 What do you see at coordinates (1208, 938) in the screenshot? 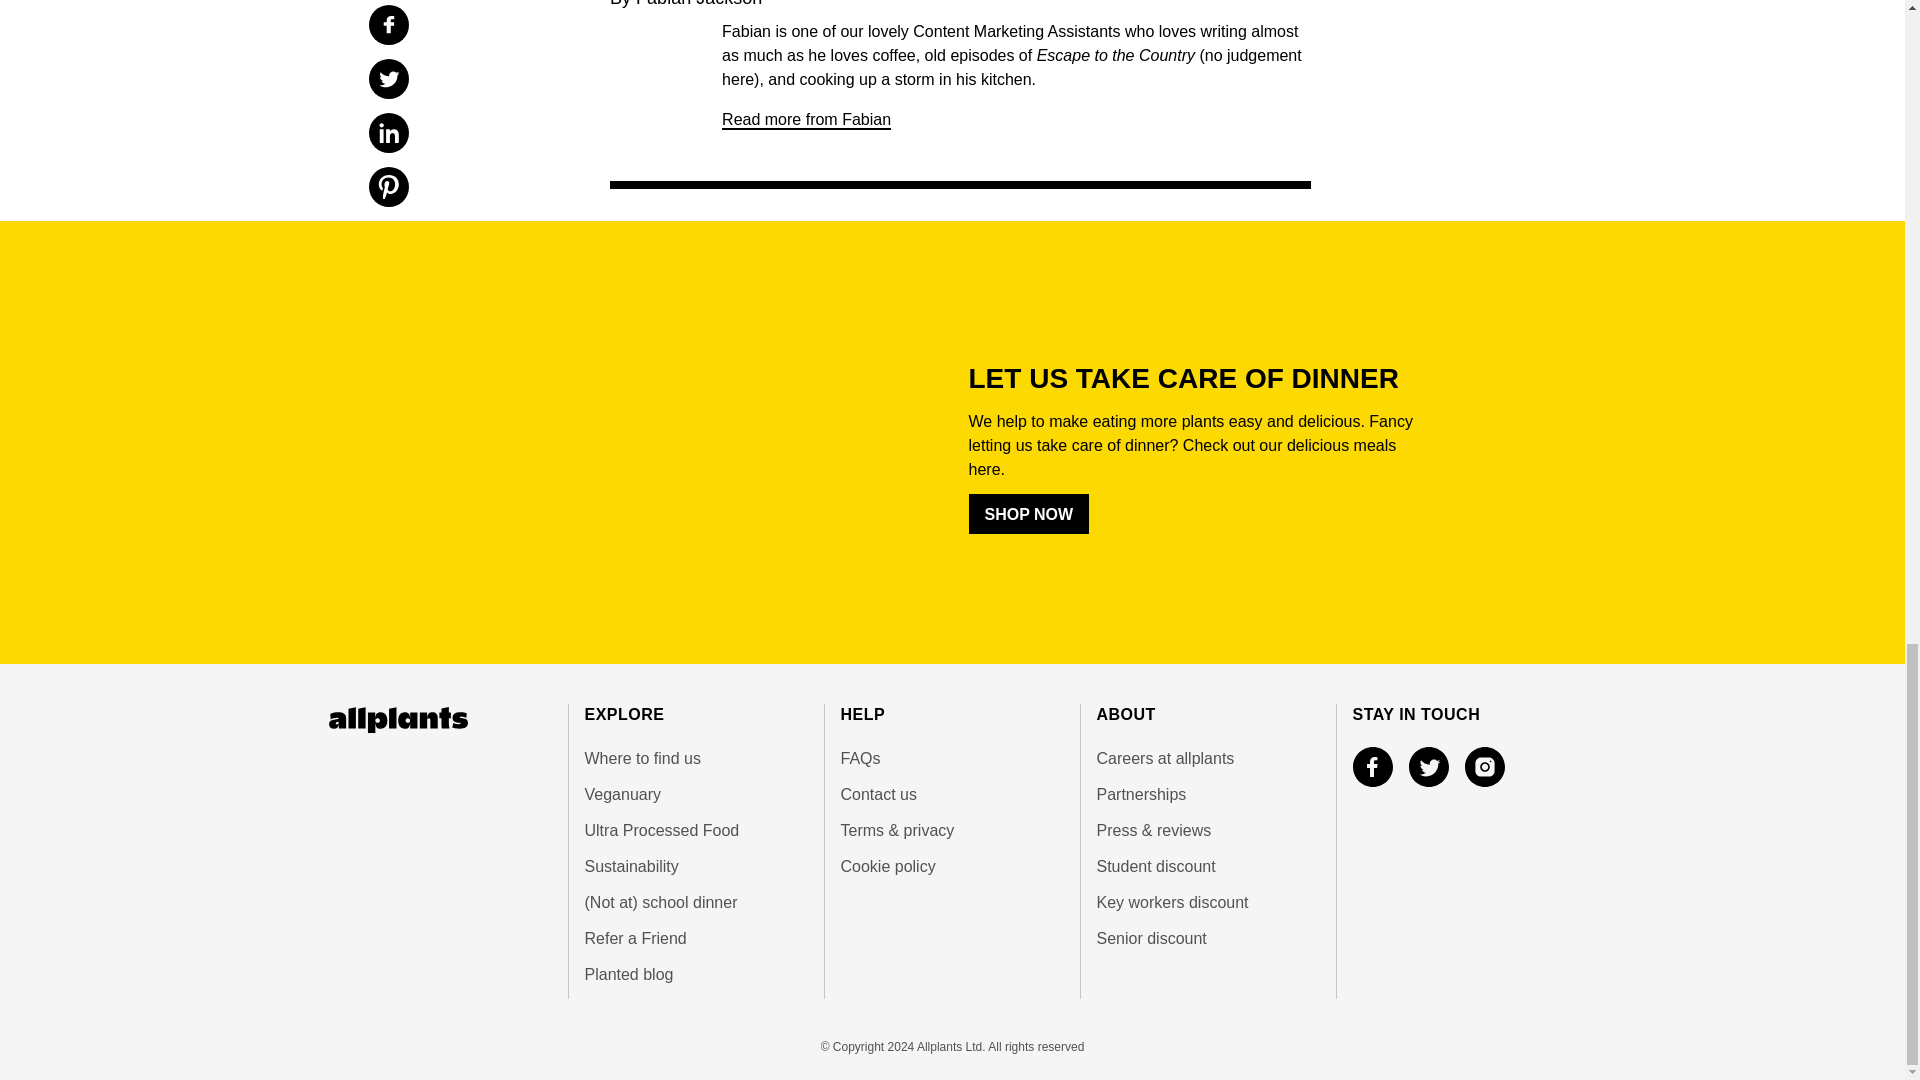
I see `Senior discount` at bounding box center [1208, 938].